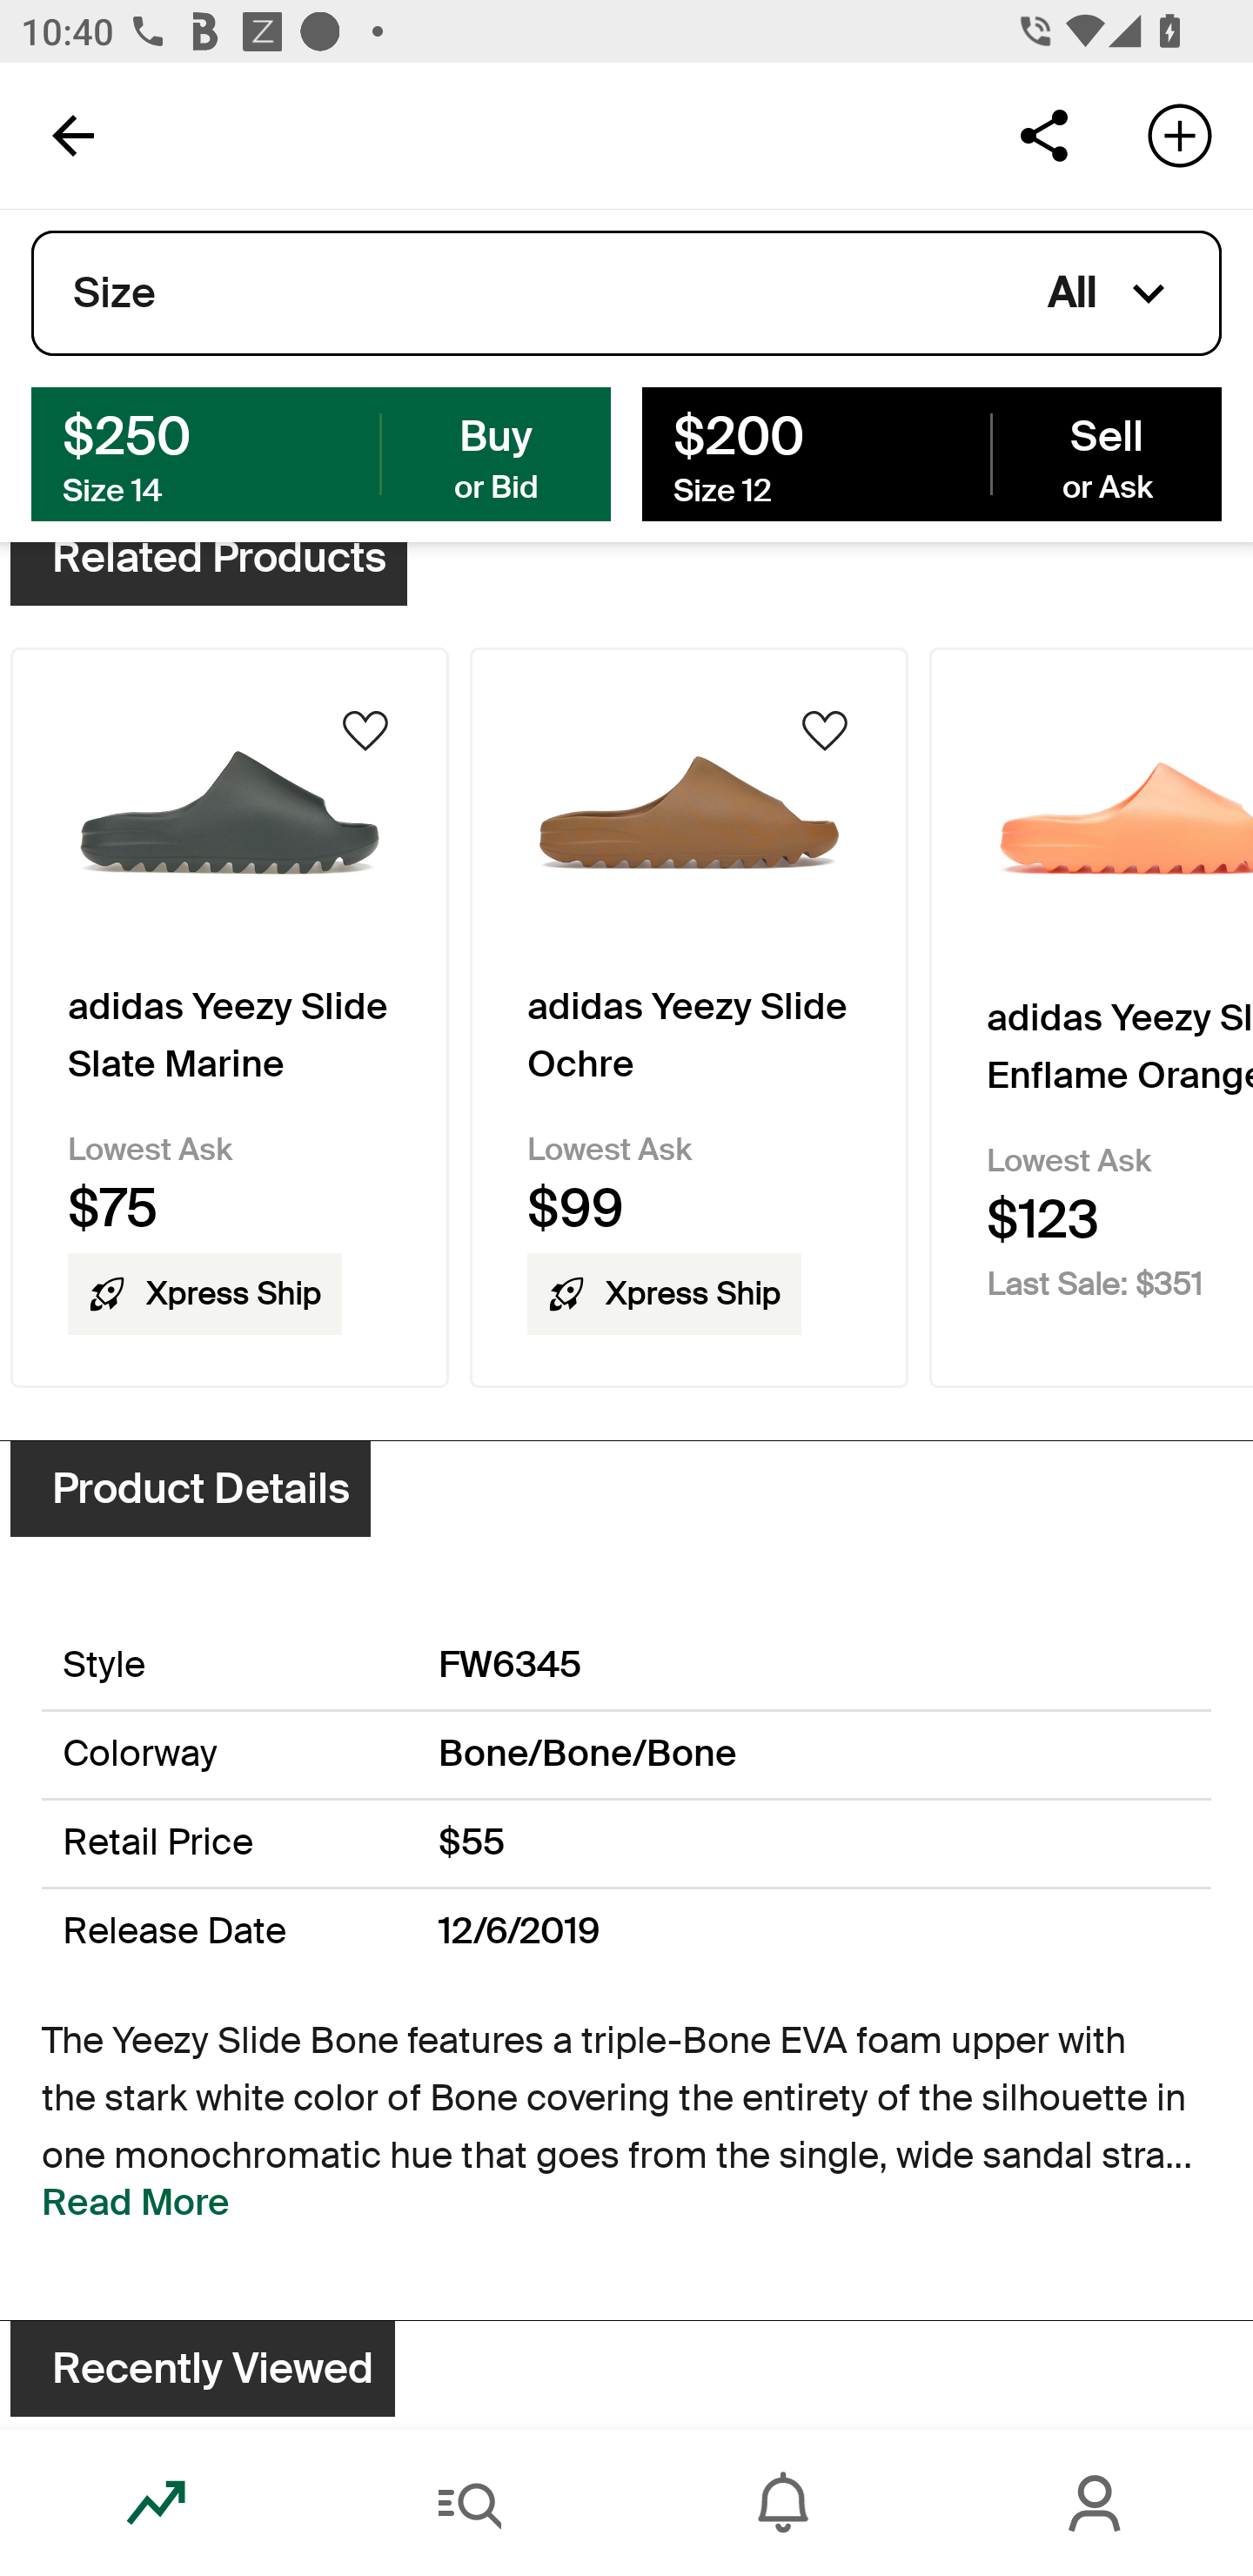 The width and height of the screenshot is (1253, 2576). Describe the element at coordinates (626, 293) in the screenshot. I see `Size All` at that location.